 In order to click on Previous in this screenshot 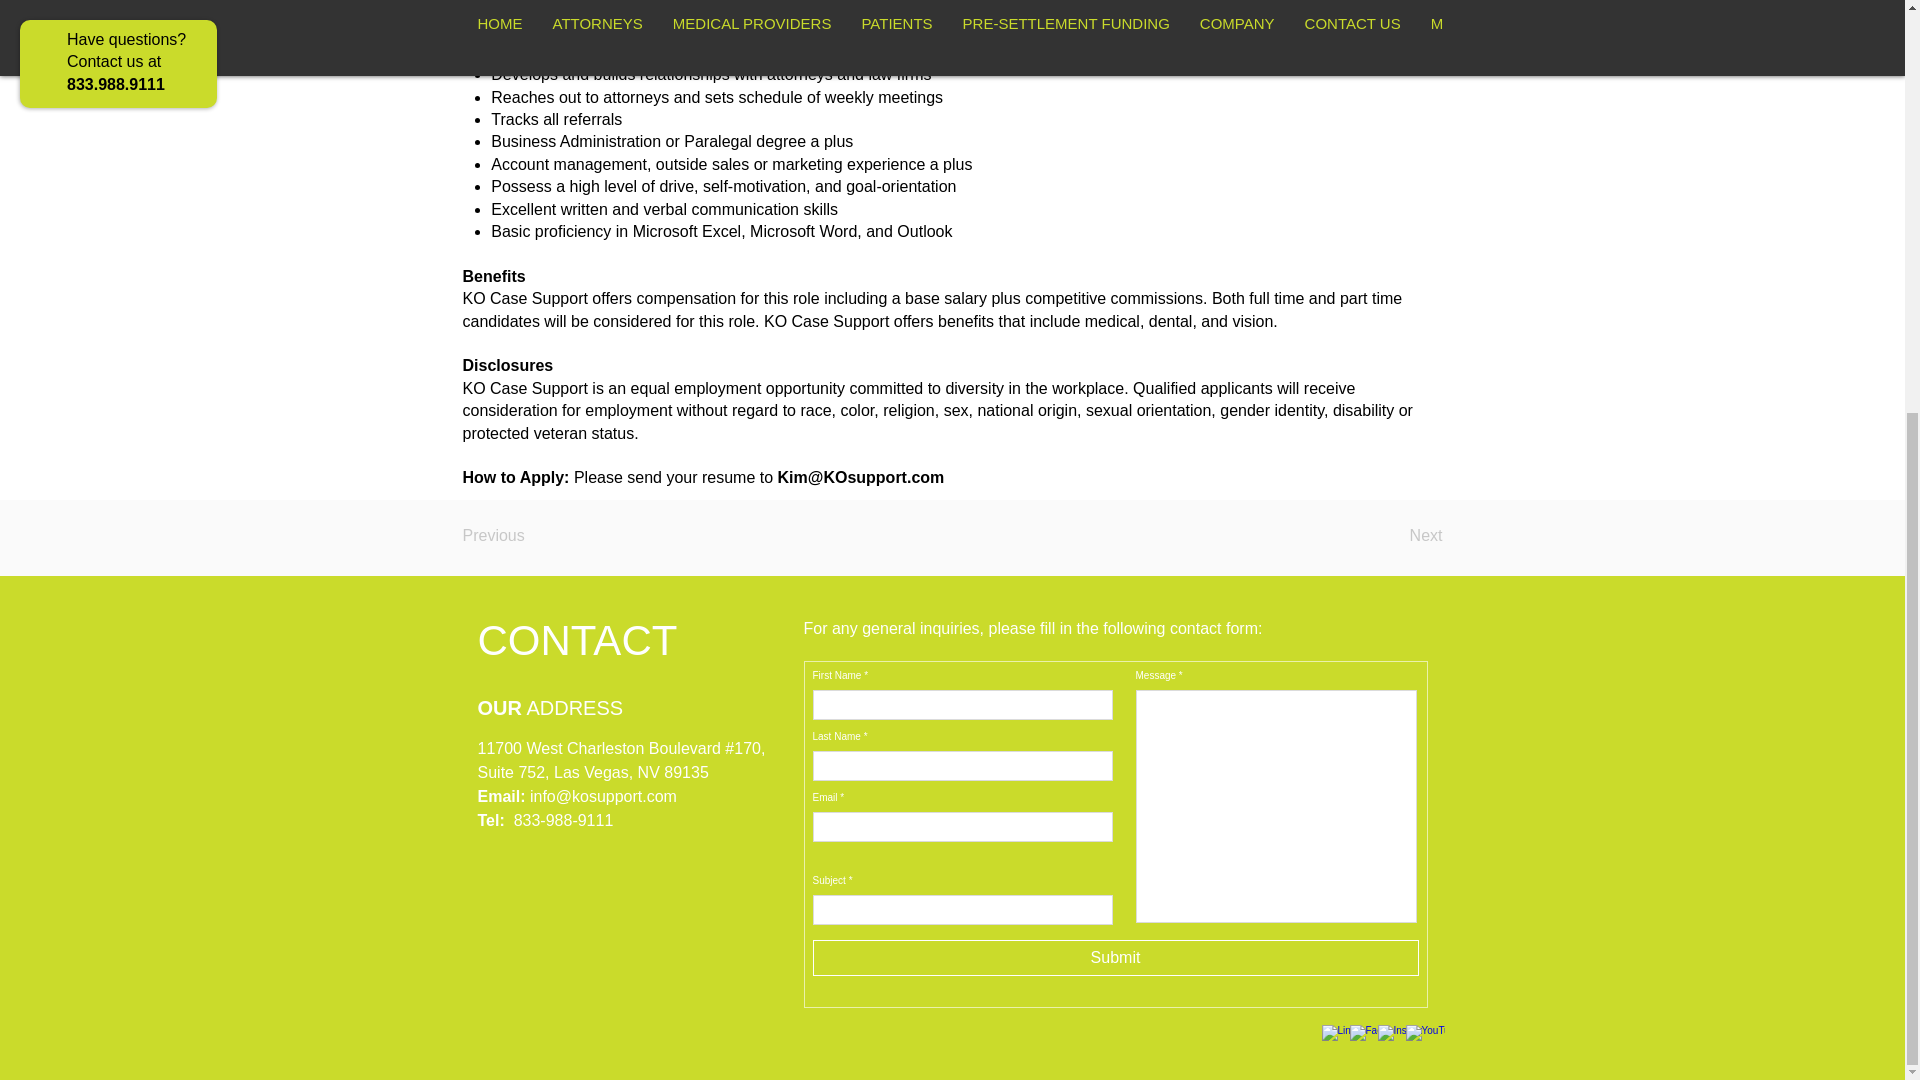, I will do `click(528, 536)`.